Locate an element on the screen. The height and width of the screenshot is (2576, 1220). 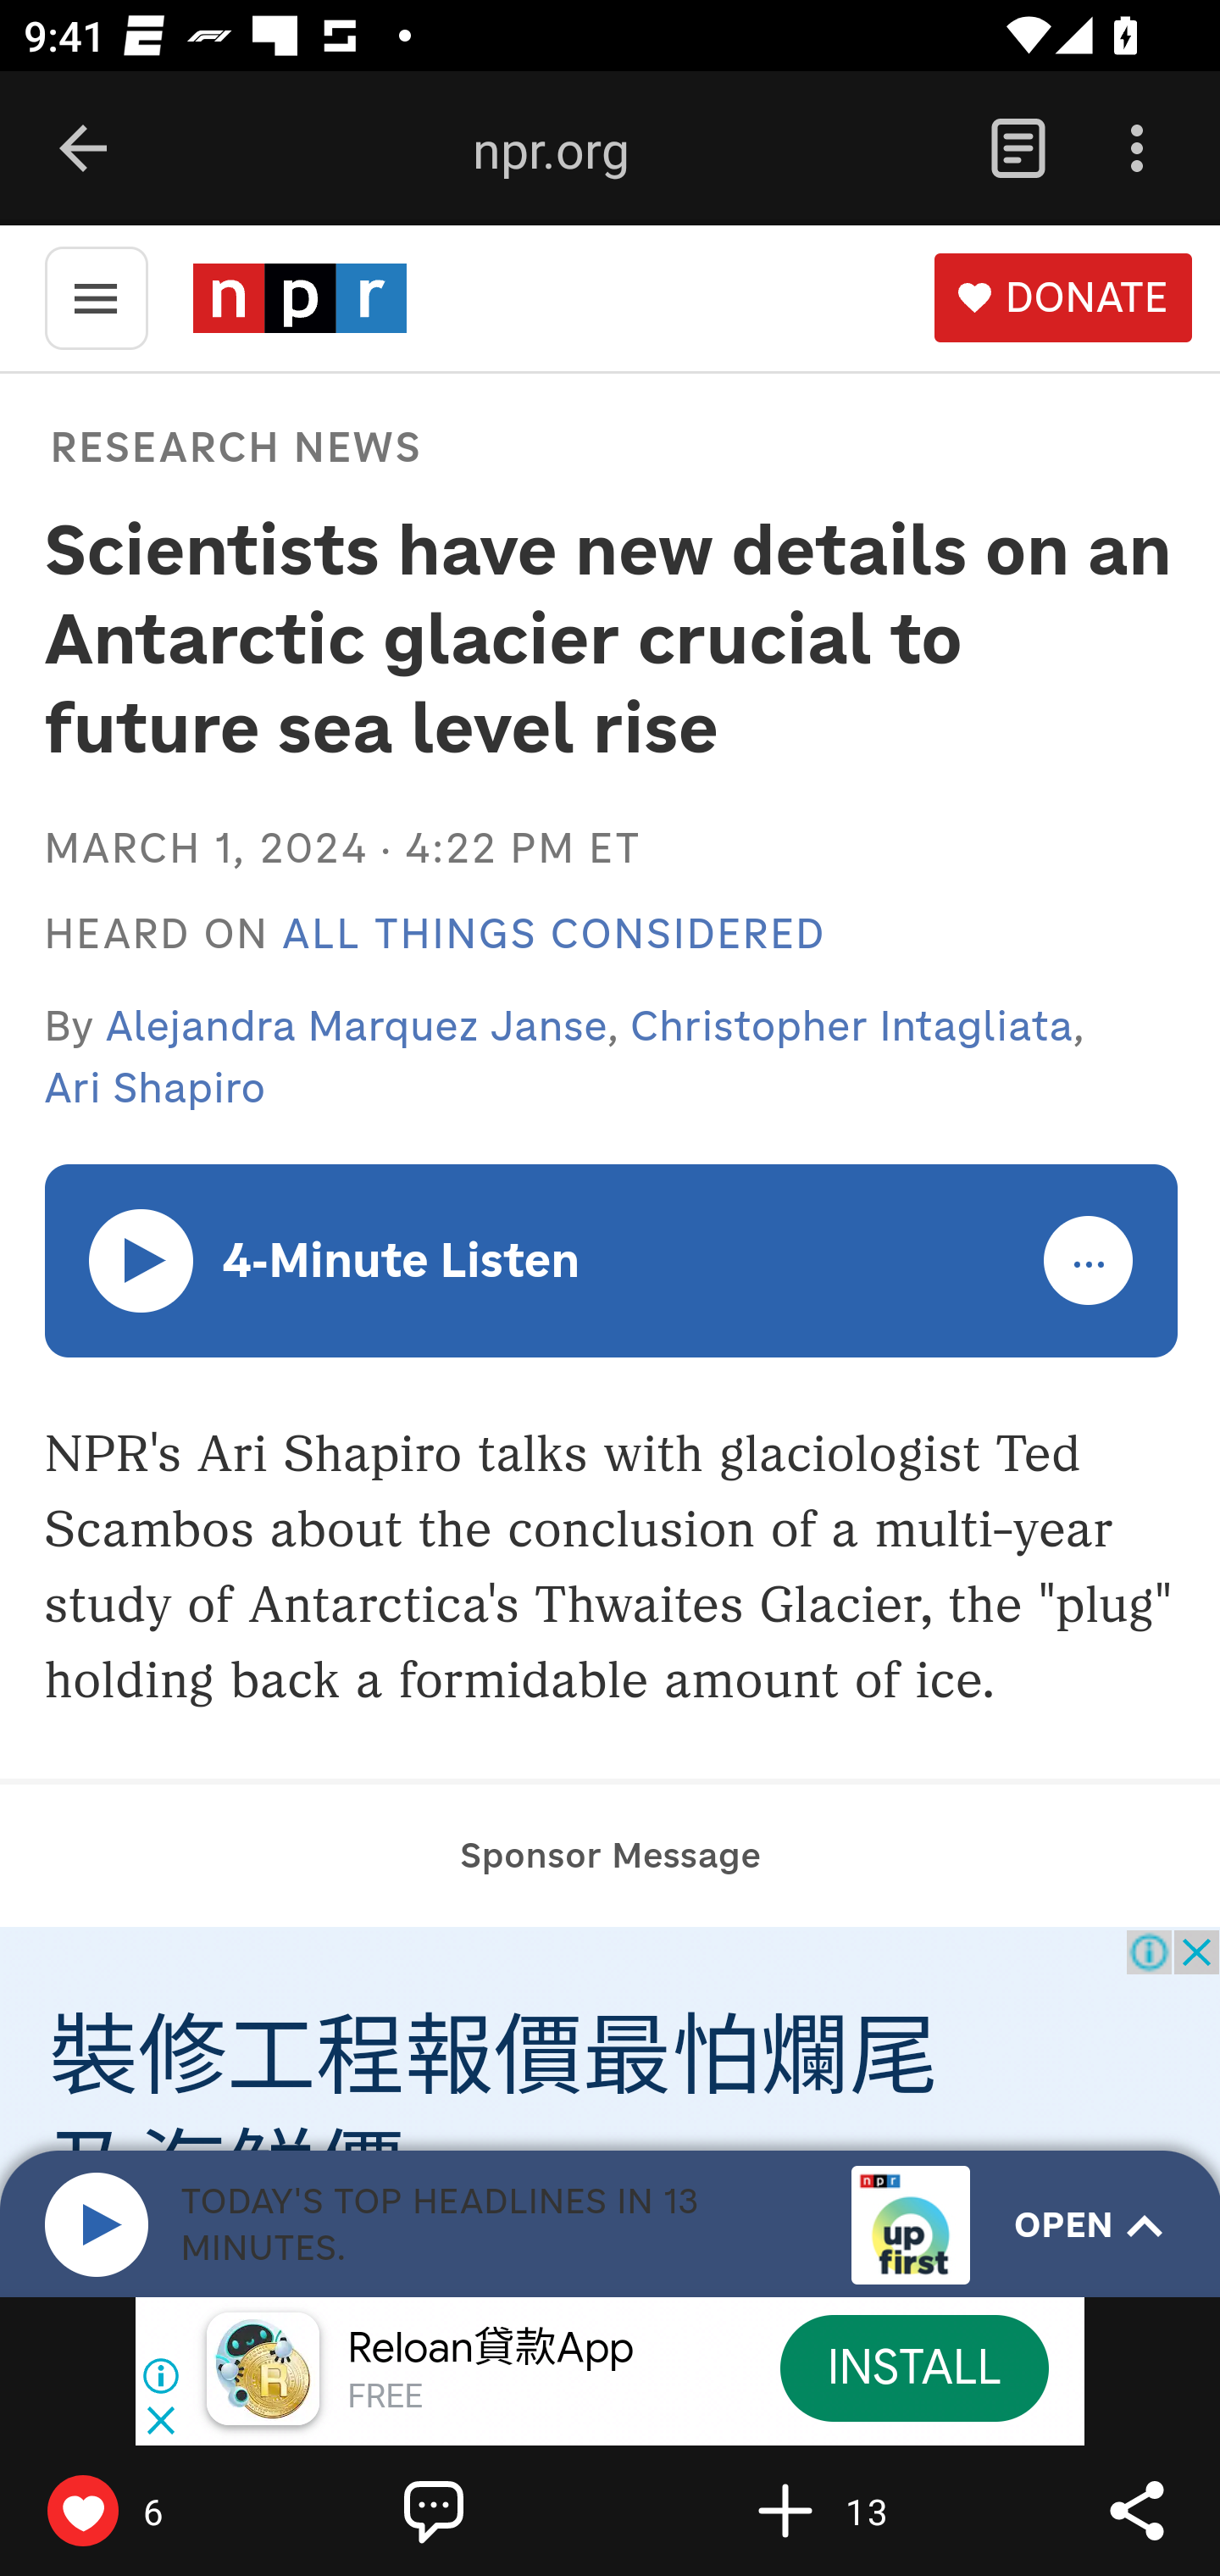
Alejandra Marquez Janse is located at coordinates (358, 1025).